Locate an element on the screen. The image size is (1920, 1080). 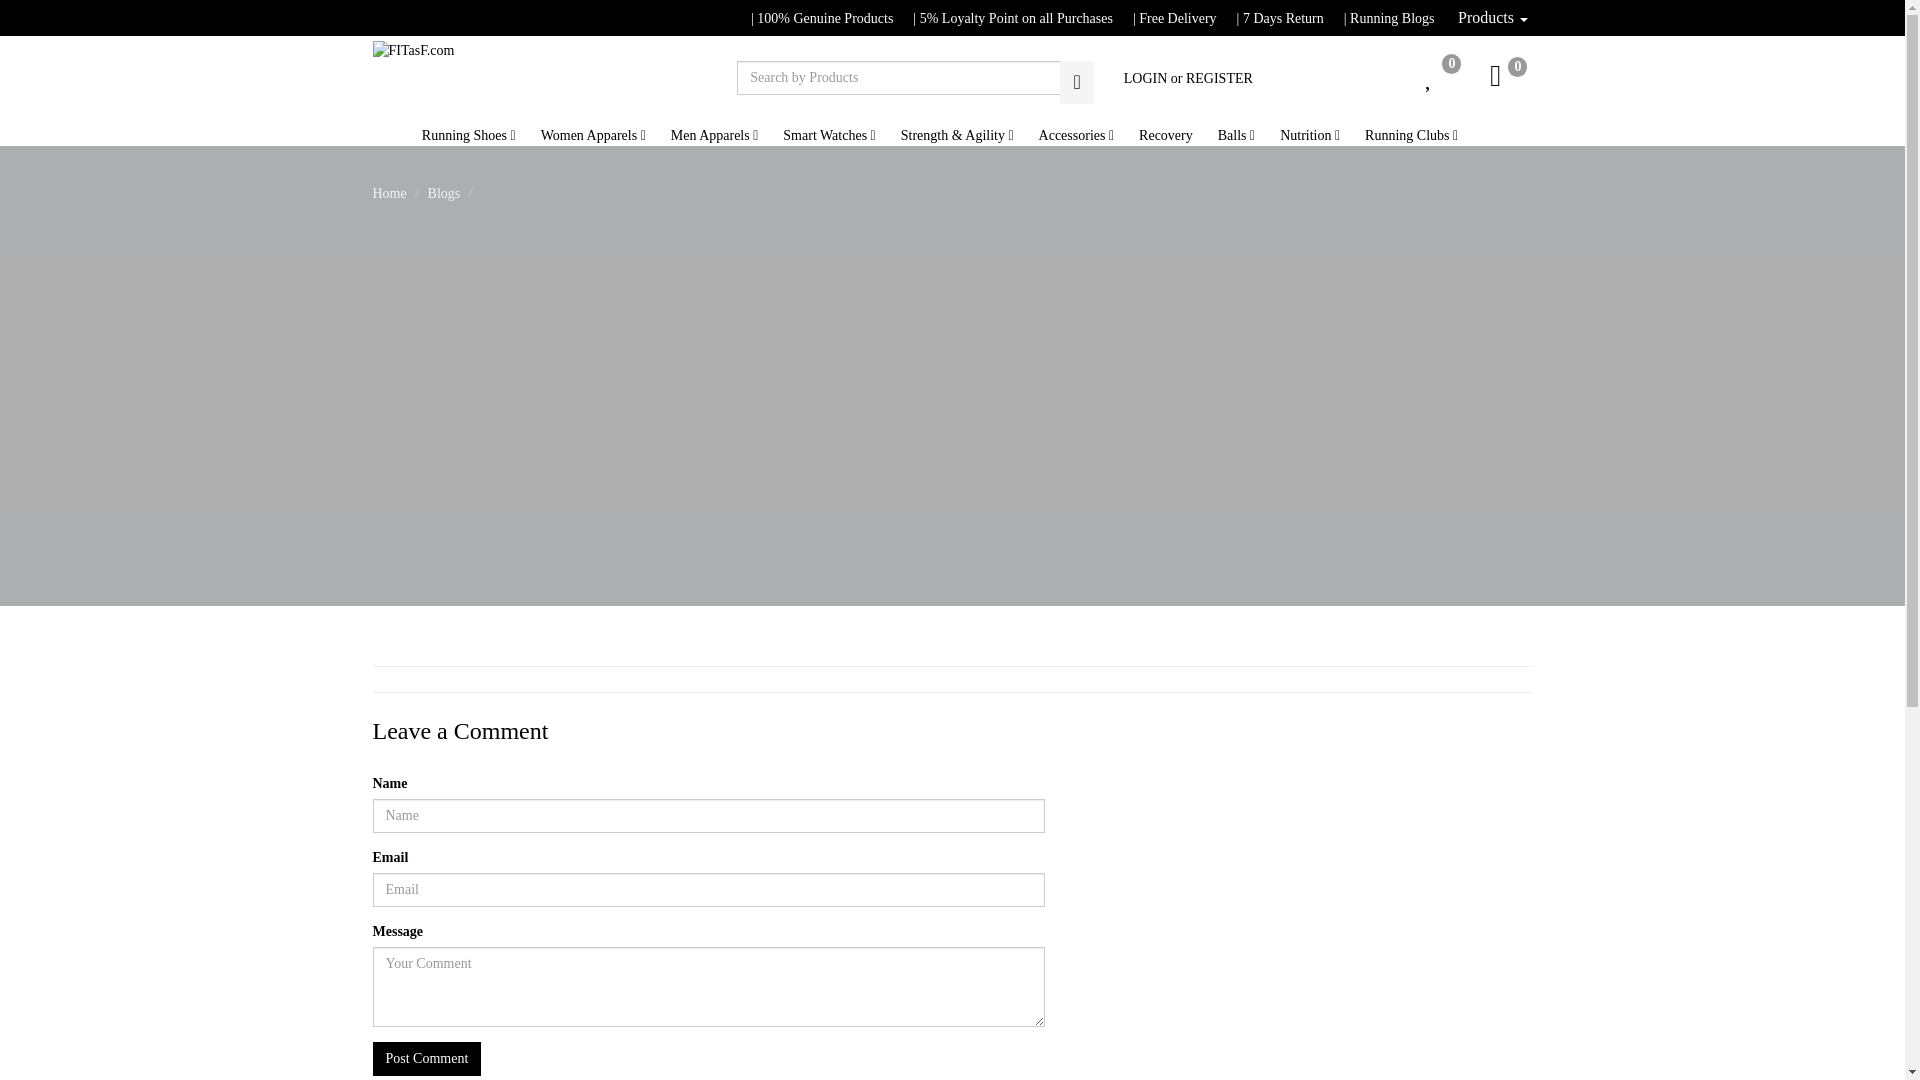
REGISTER is located at coordinates (1220, 78).